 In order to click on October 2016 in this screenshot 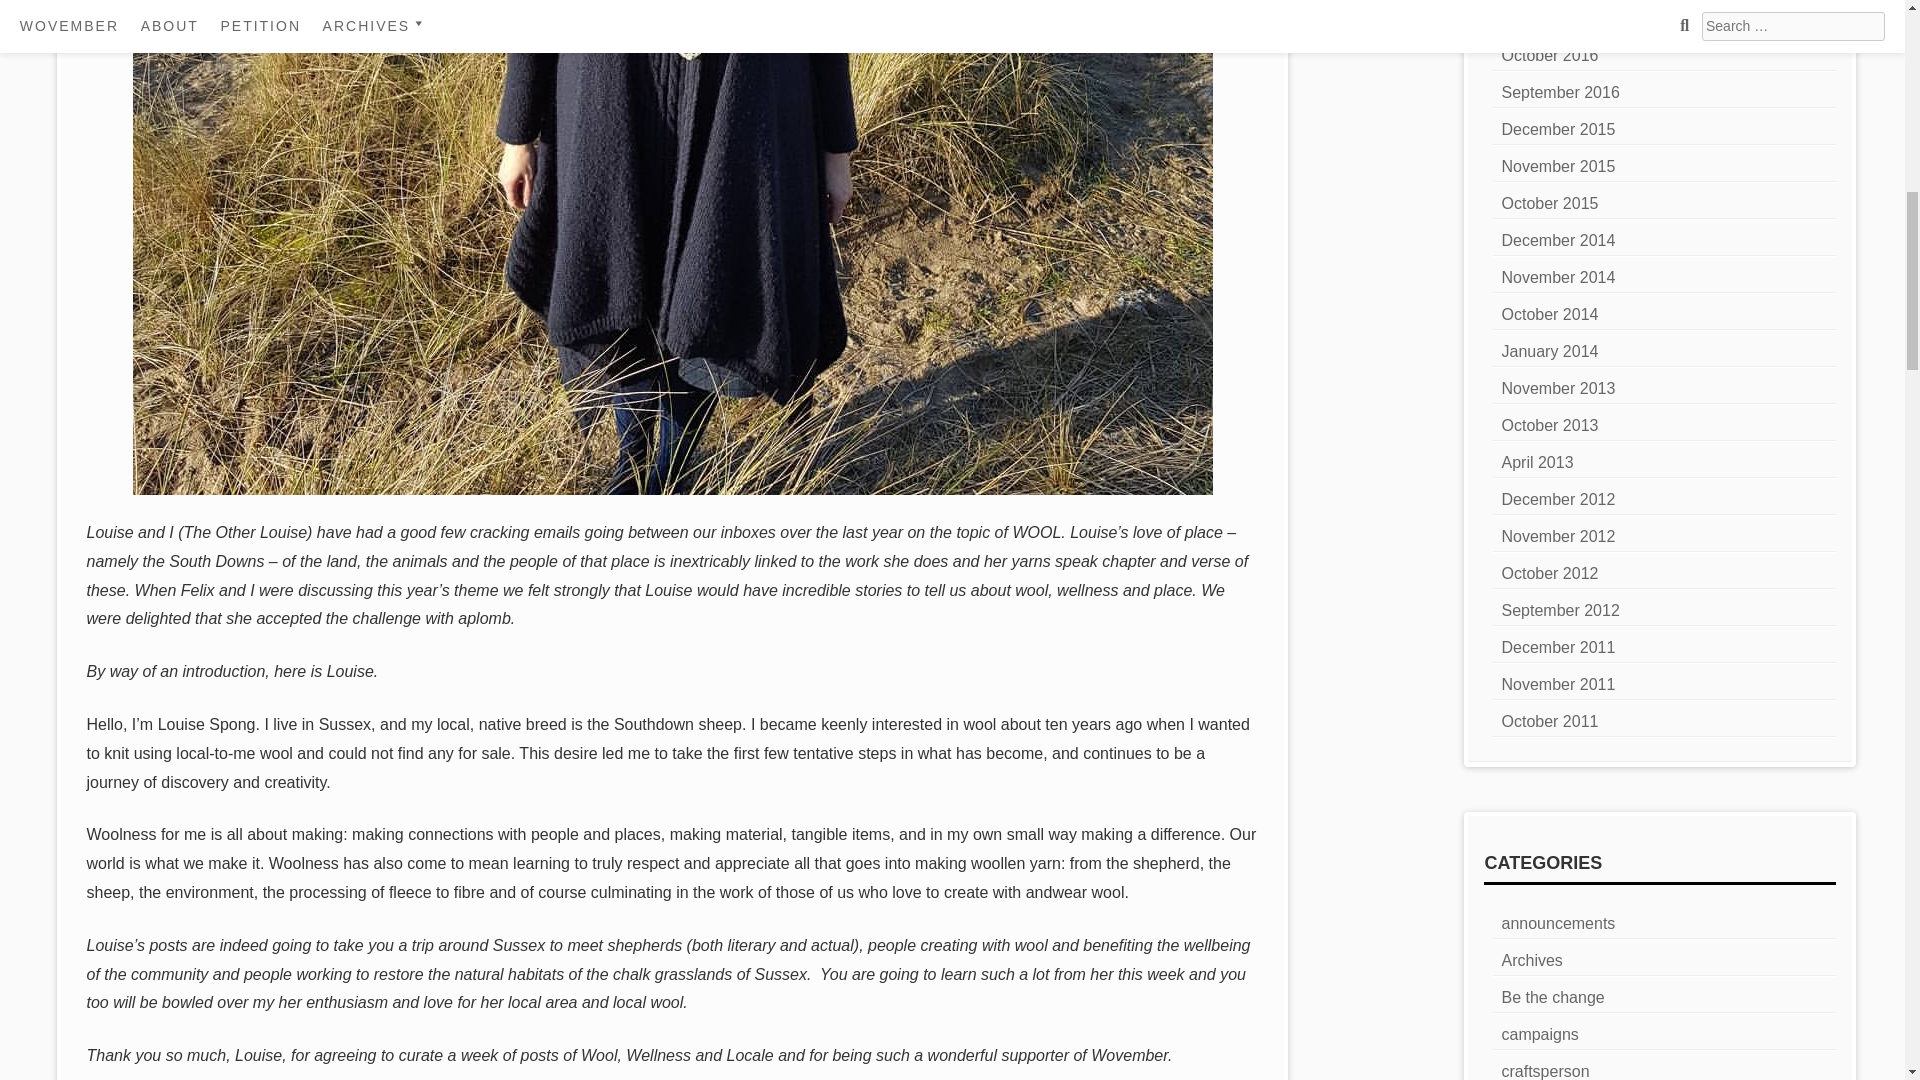, I will do `click(1549, 55)`.